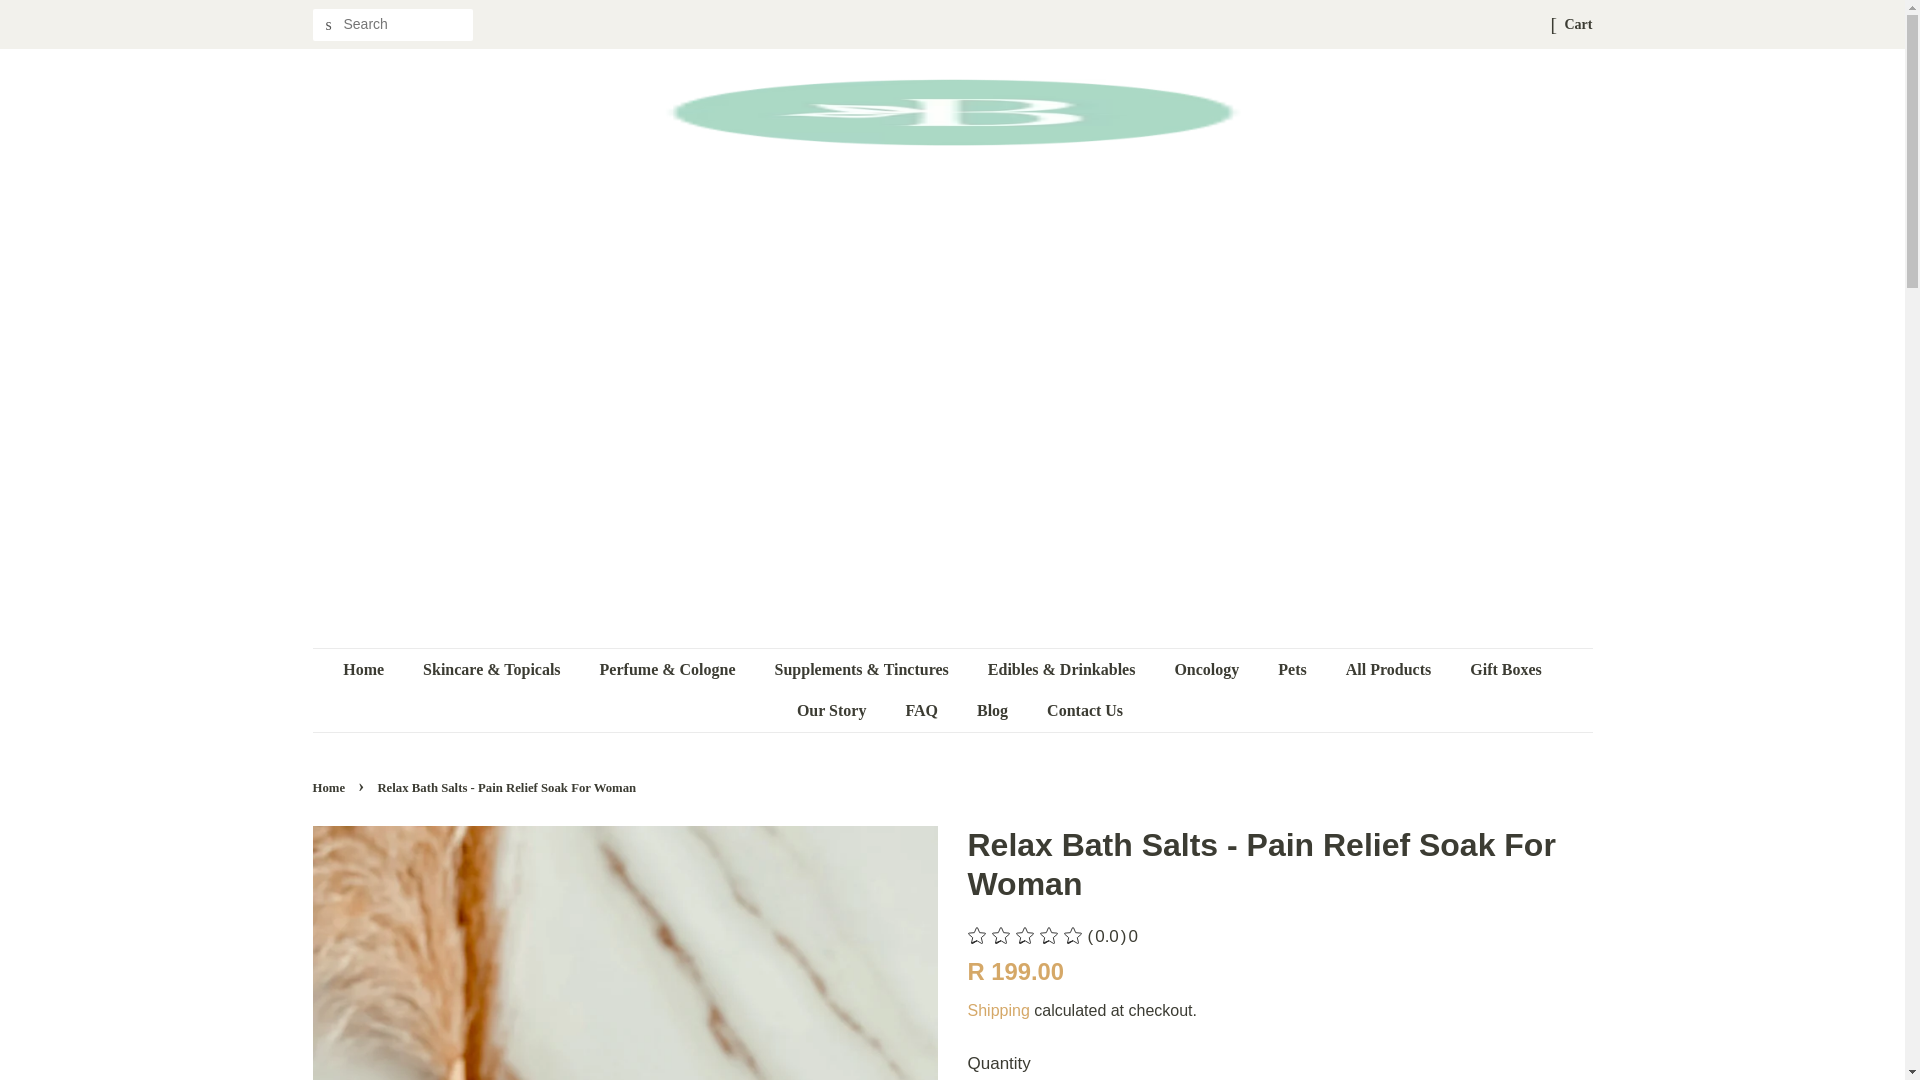 The width and height of the screenshot is (1920, 1080). What do you see at coordinates (327, 25) in the screenshot?
I see `Search` at bounding box center [327, 25].